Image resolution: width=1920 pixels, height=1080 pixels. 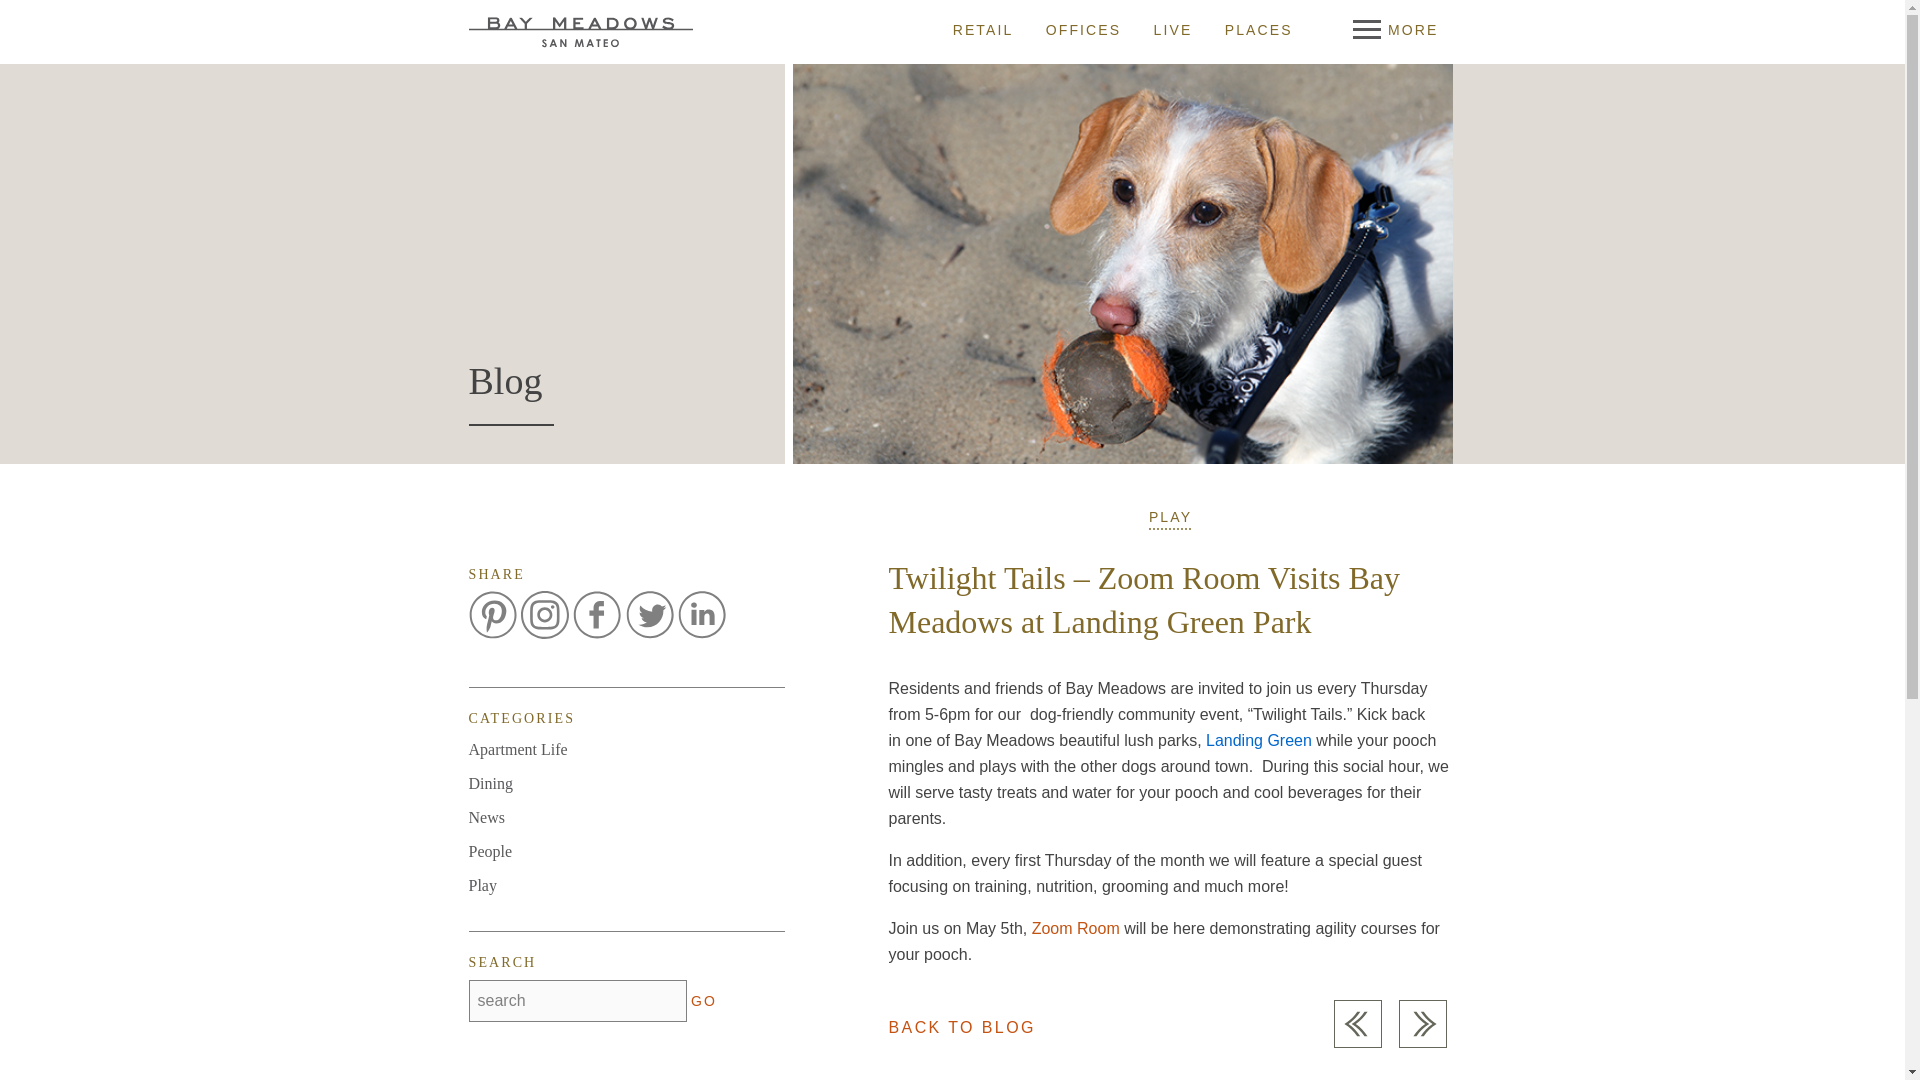 I want to click on Dining, so click(x=490, y=782).